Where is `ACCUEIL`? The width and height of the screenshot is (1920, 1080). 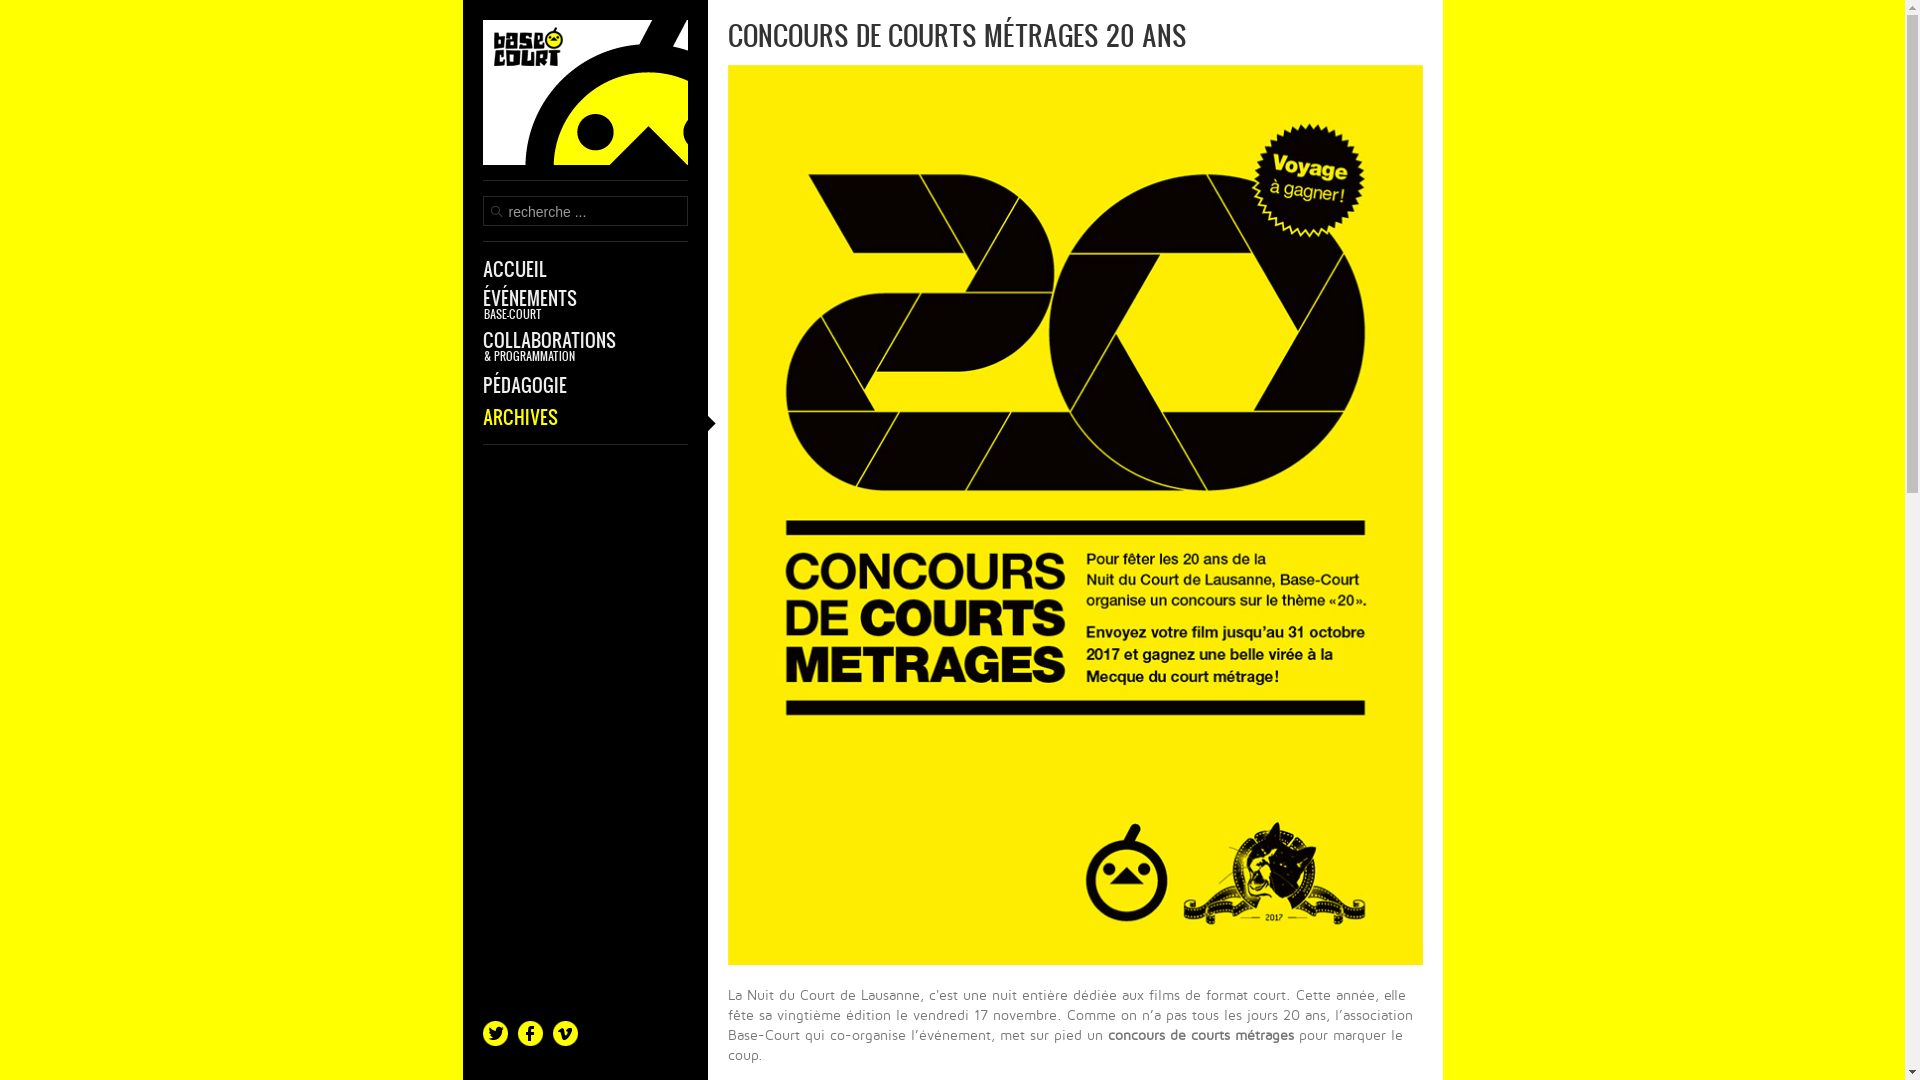
ACCUEIL is located at coordinates (584, 269).